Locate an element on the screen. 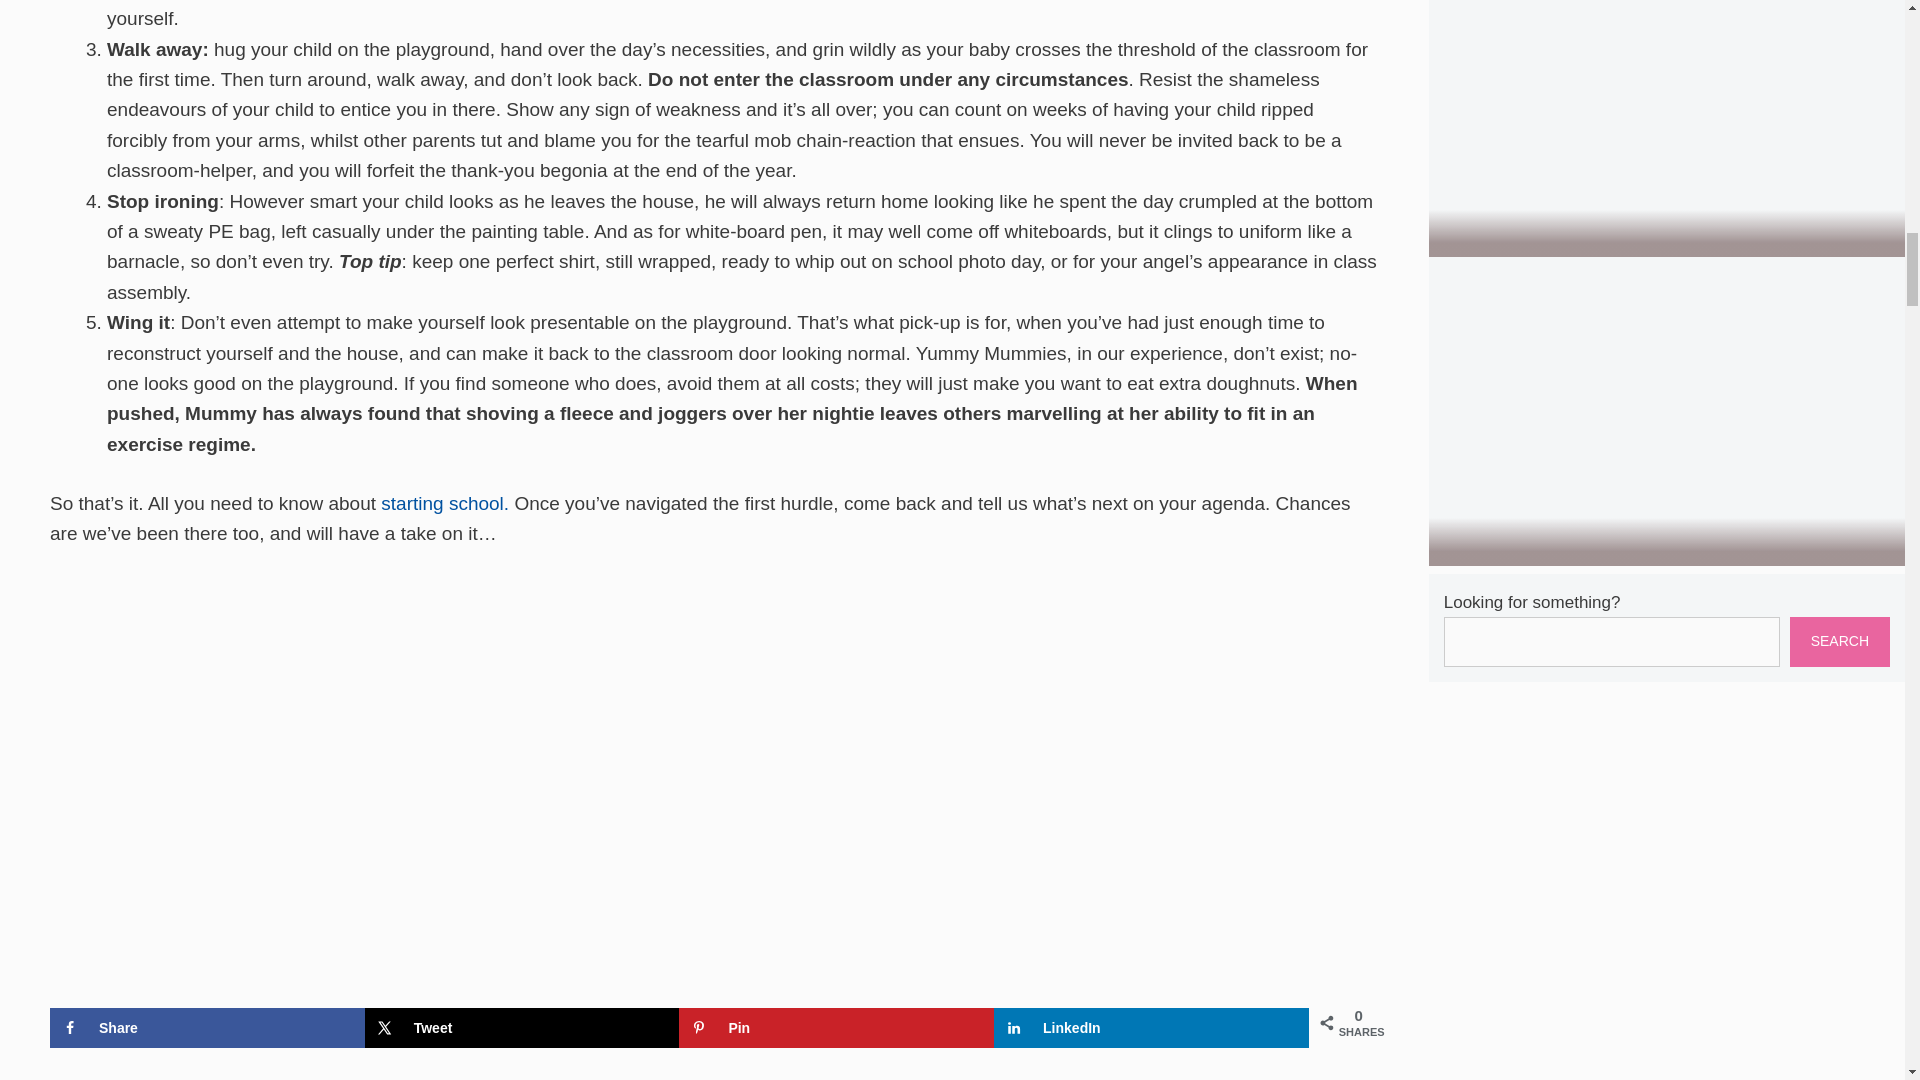 This screenshot has height=1080, width=1920. Tweet is located at coordinates (522, 1027).